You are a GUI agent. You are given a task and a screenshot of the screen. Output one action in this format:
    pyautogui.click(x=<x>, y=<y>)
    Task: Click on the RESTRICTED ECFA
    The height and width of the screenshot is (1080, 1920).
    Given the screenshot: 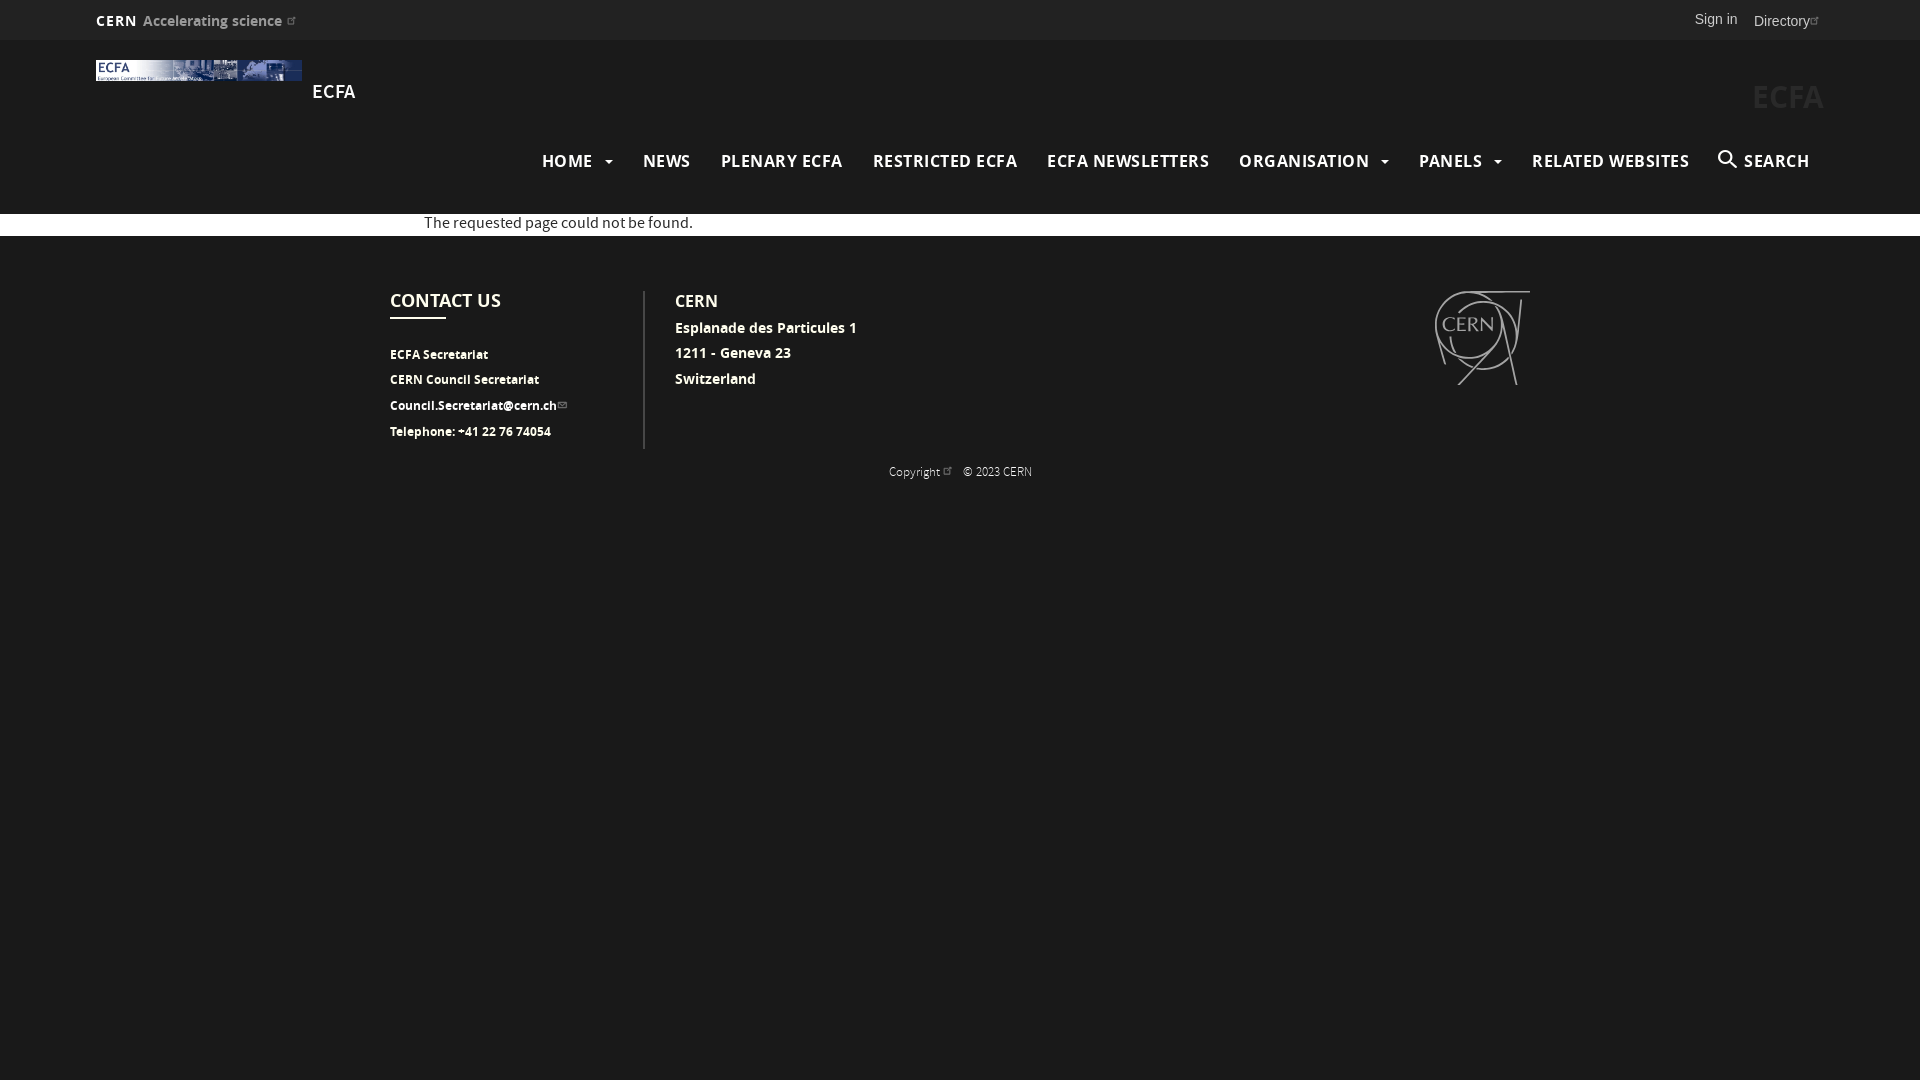 What is the action you would take?
    pyautogui.click(x=944, y=161)
    